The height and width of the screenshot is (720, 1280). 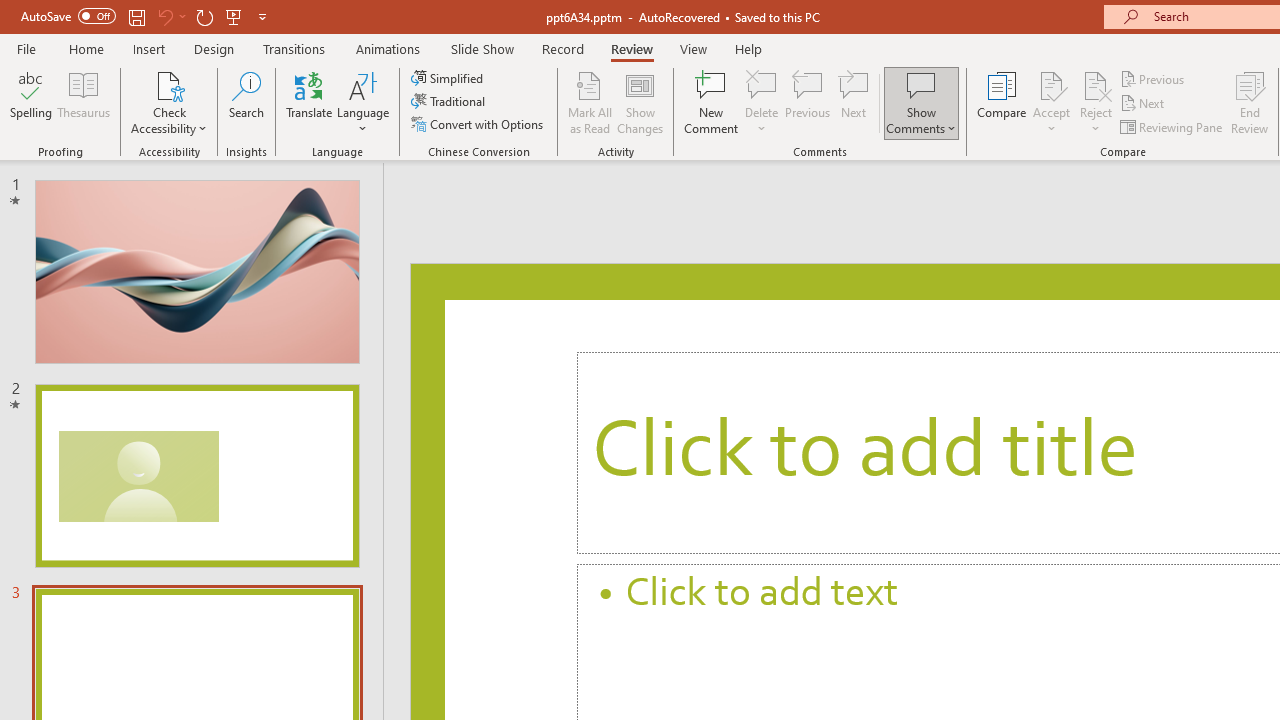 What do you see at coordinates (1172, 126) in the screenshot?
I see `Reviewing Pane` at bounding box center [1172, 126].